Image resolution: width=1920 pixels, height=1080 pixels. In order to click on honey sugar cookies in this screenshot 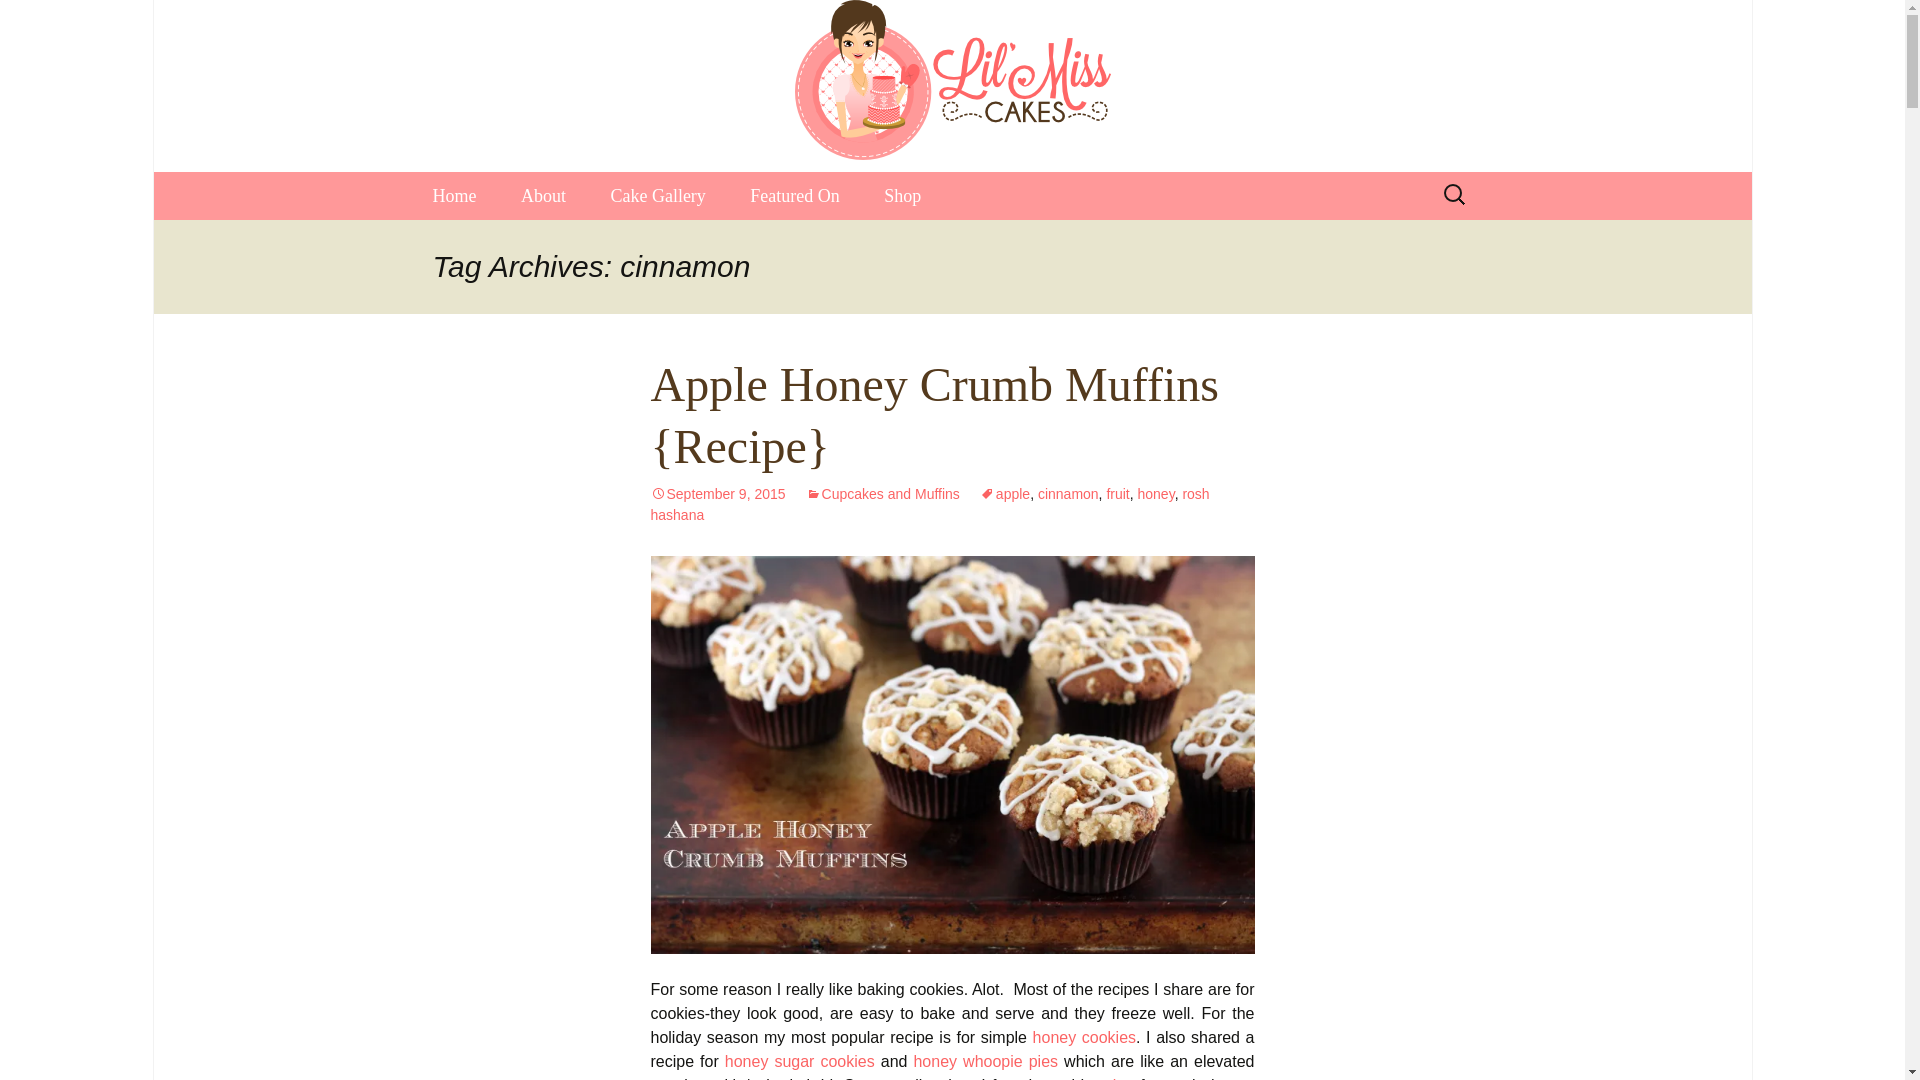, I will do `click(800, 1062)`.